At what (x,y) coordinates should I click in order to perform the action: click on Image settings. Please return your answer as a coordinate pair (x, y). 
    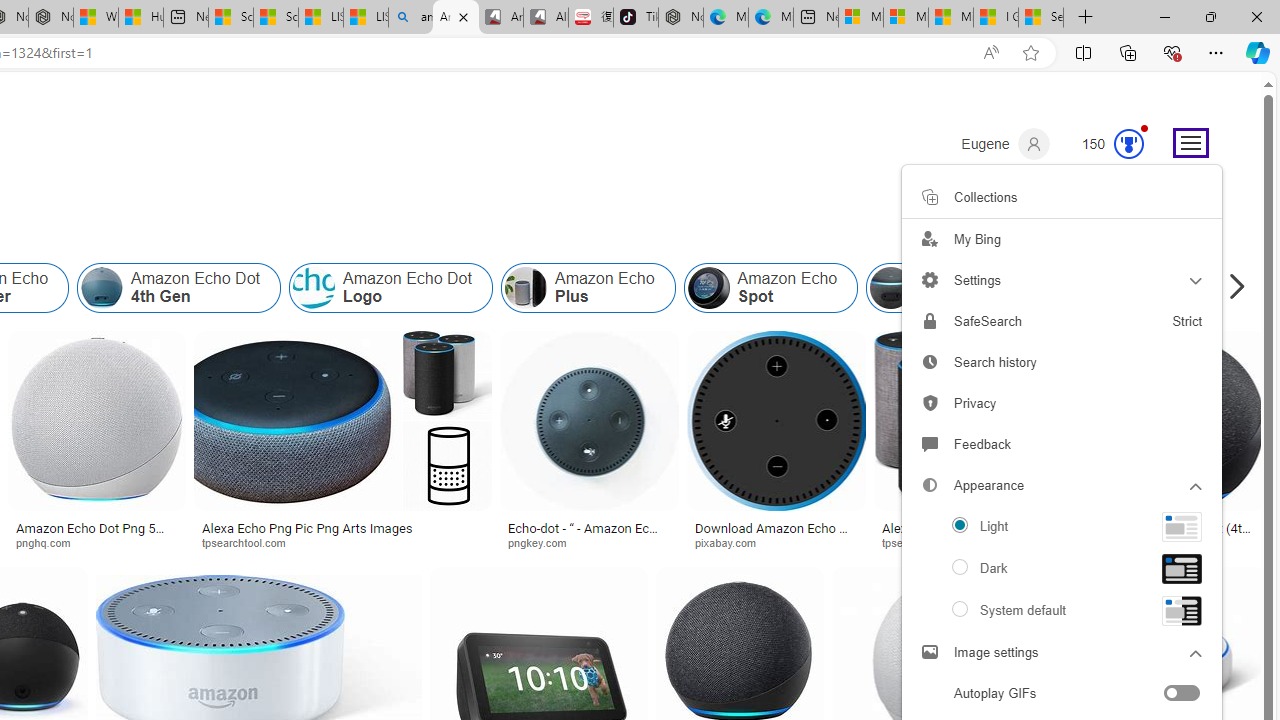
    Looking at the image, I should click on (930, 652).